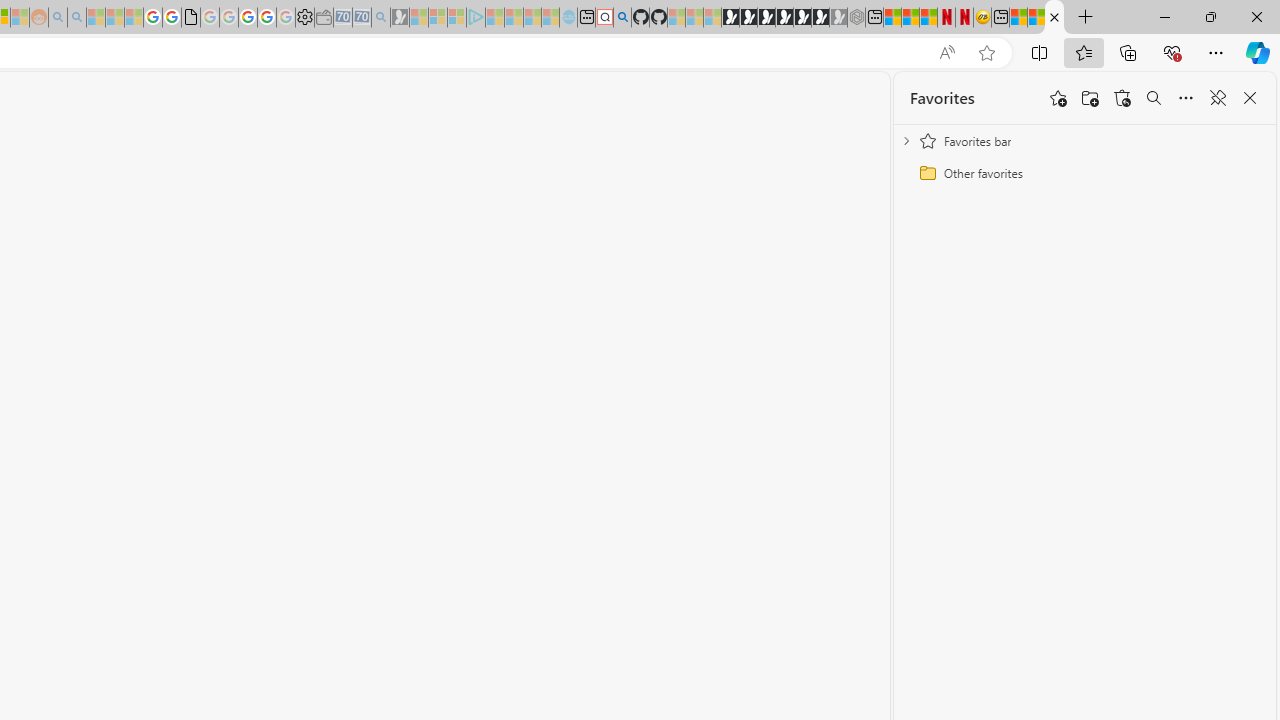  What do you see at coordinates (1258, 52) in the screenshot?
I see `Copilot (Ctrl+Shift+.)` at bounding box center [1258, 52].